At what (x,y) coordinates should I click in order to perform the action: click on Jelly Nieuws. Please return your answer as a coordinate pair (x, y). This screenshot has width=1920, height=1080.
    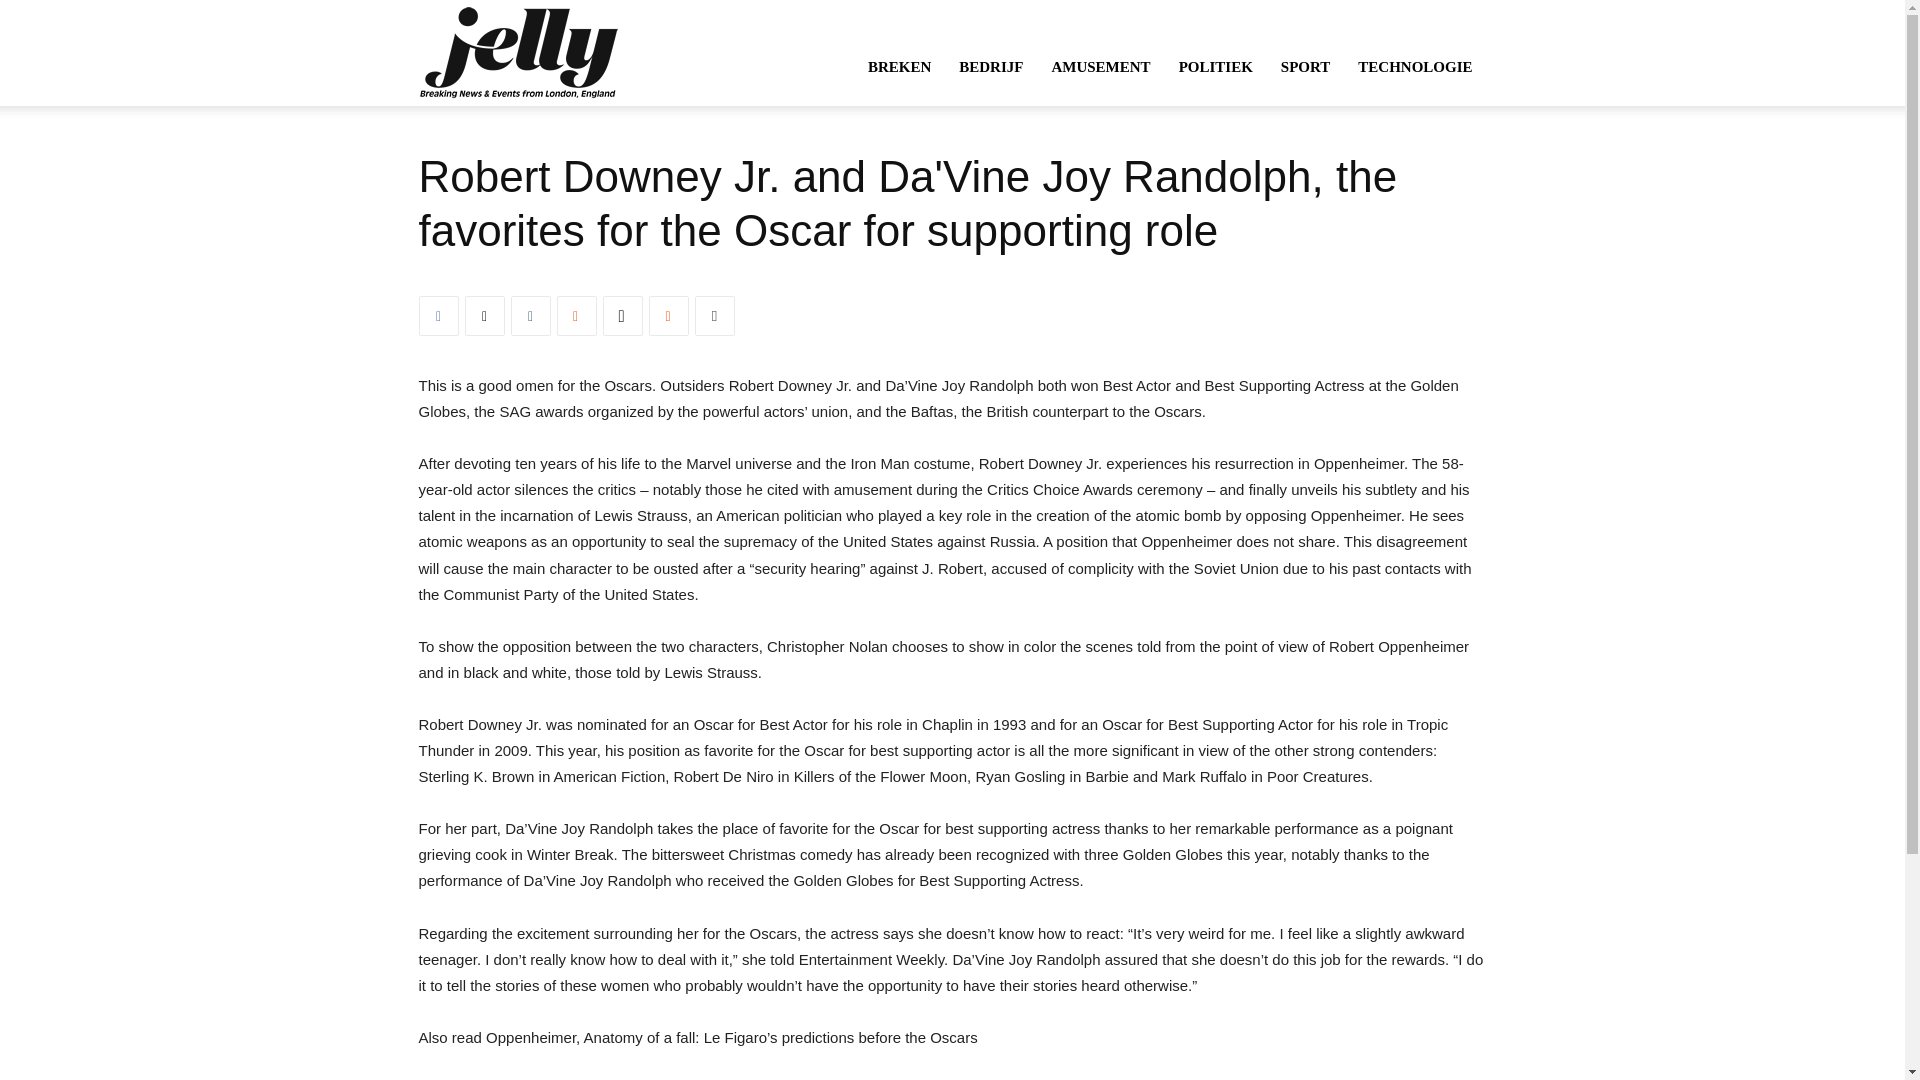
    Looking at the image, I should click on (517, 52).